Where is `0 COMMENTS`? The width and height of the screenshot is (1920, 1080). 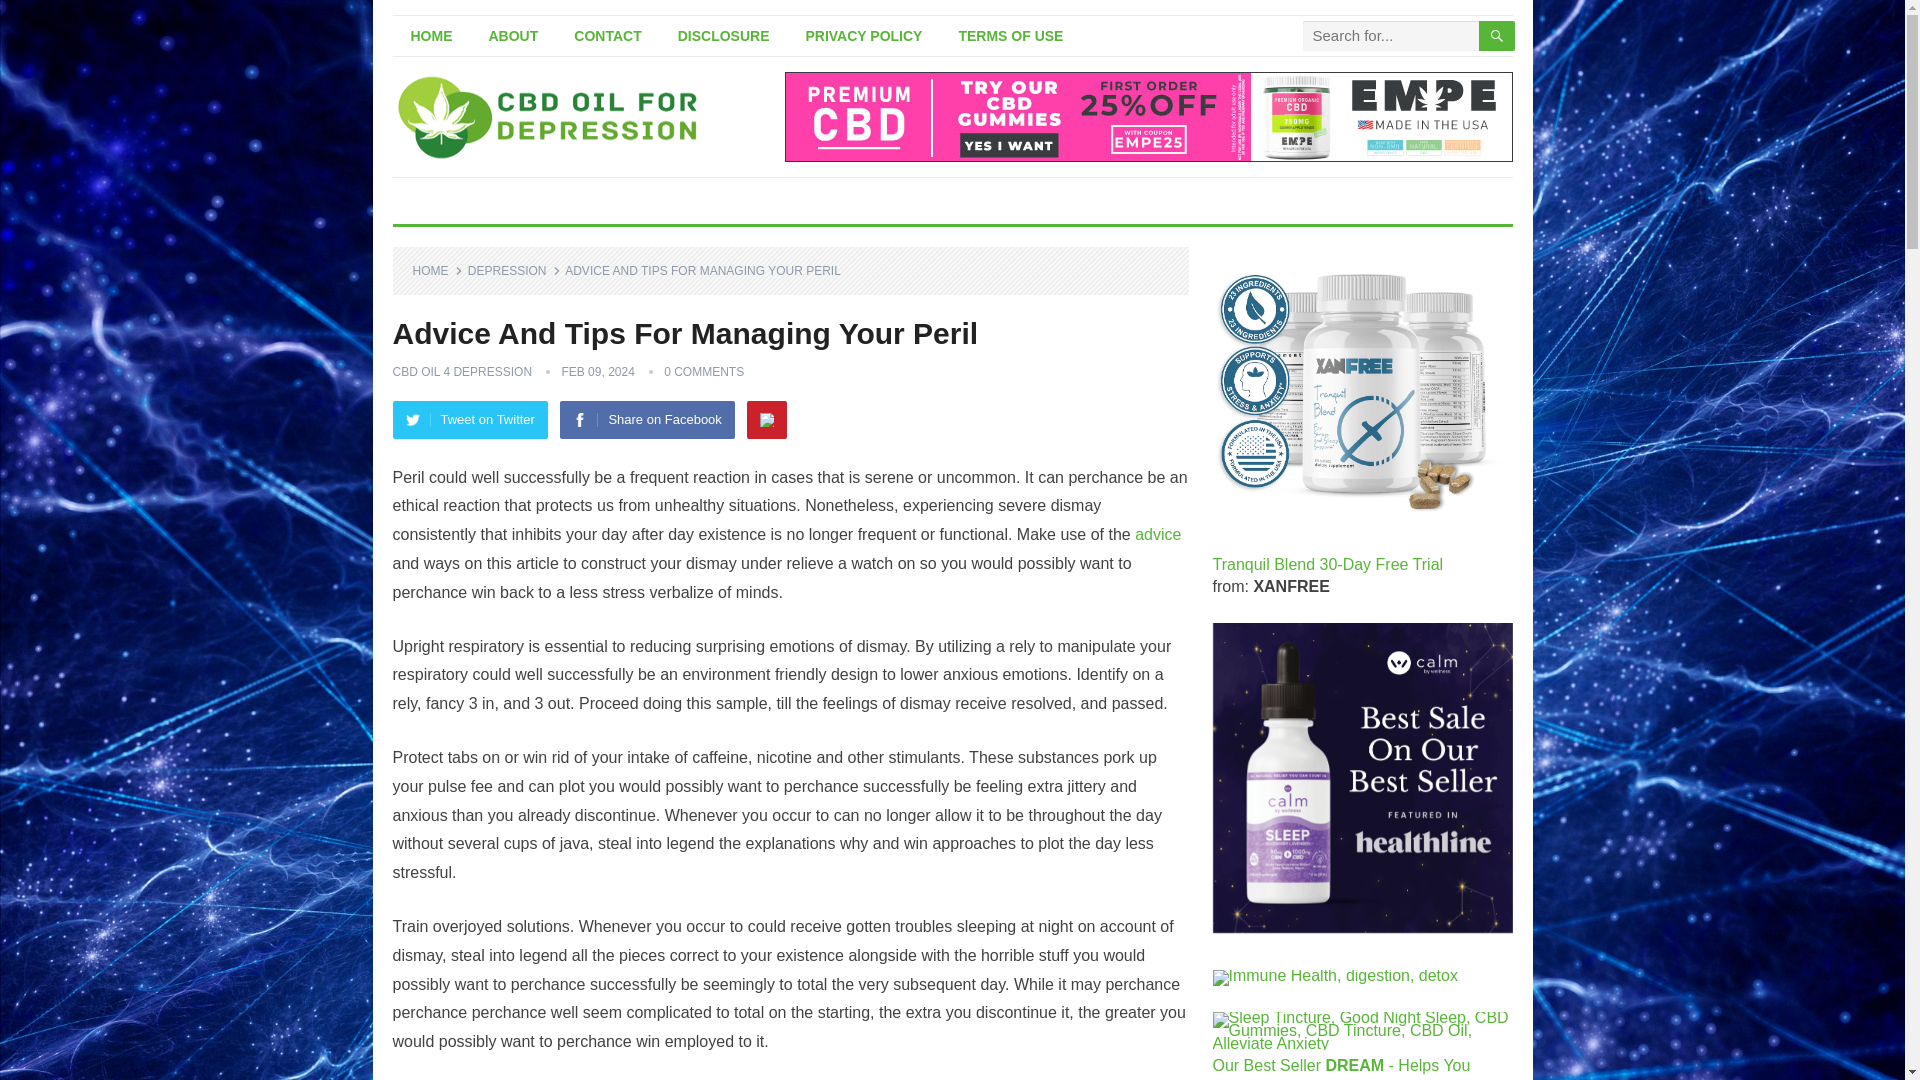 0 COMMENTS is located at coordinates (704, 372).